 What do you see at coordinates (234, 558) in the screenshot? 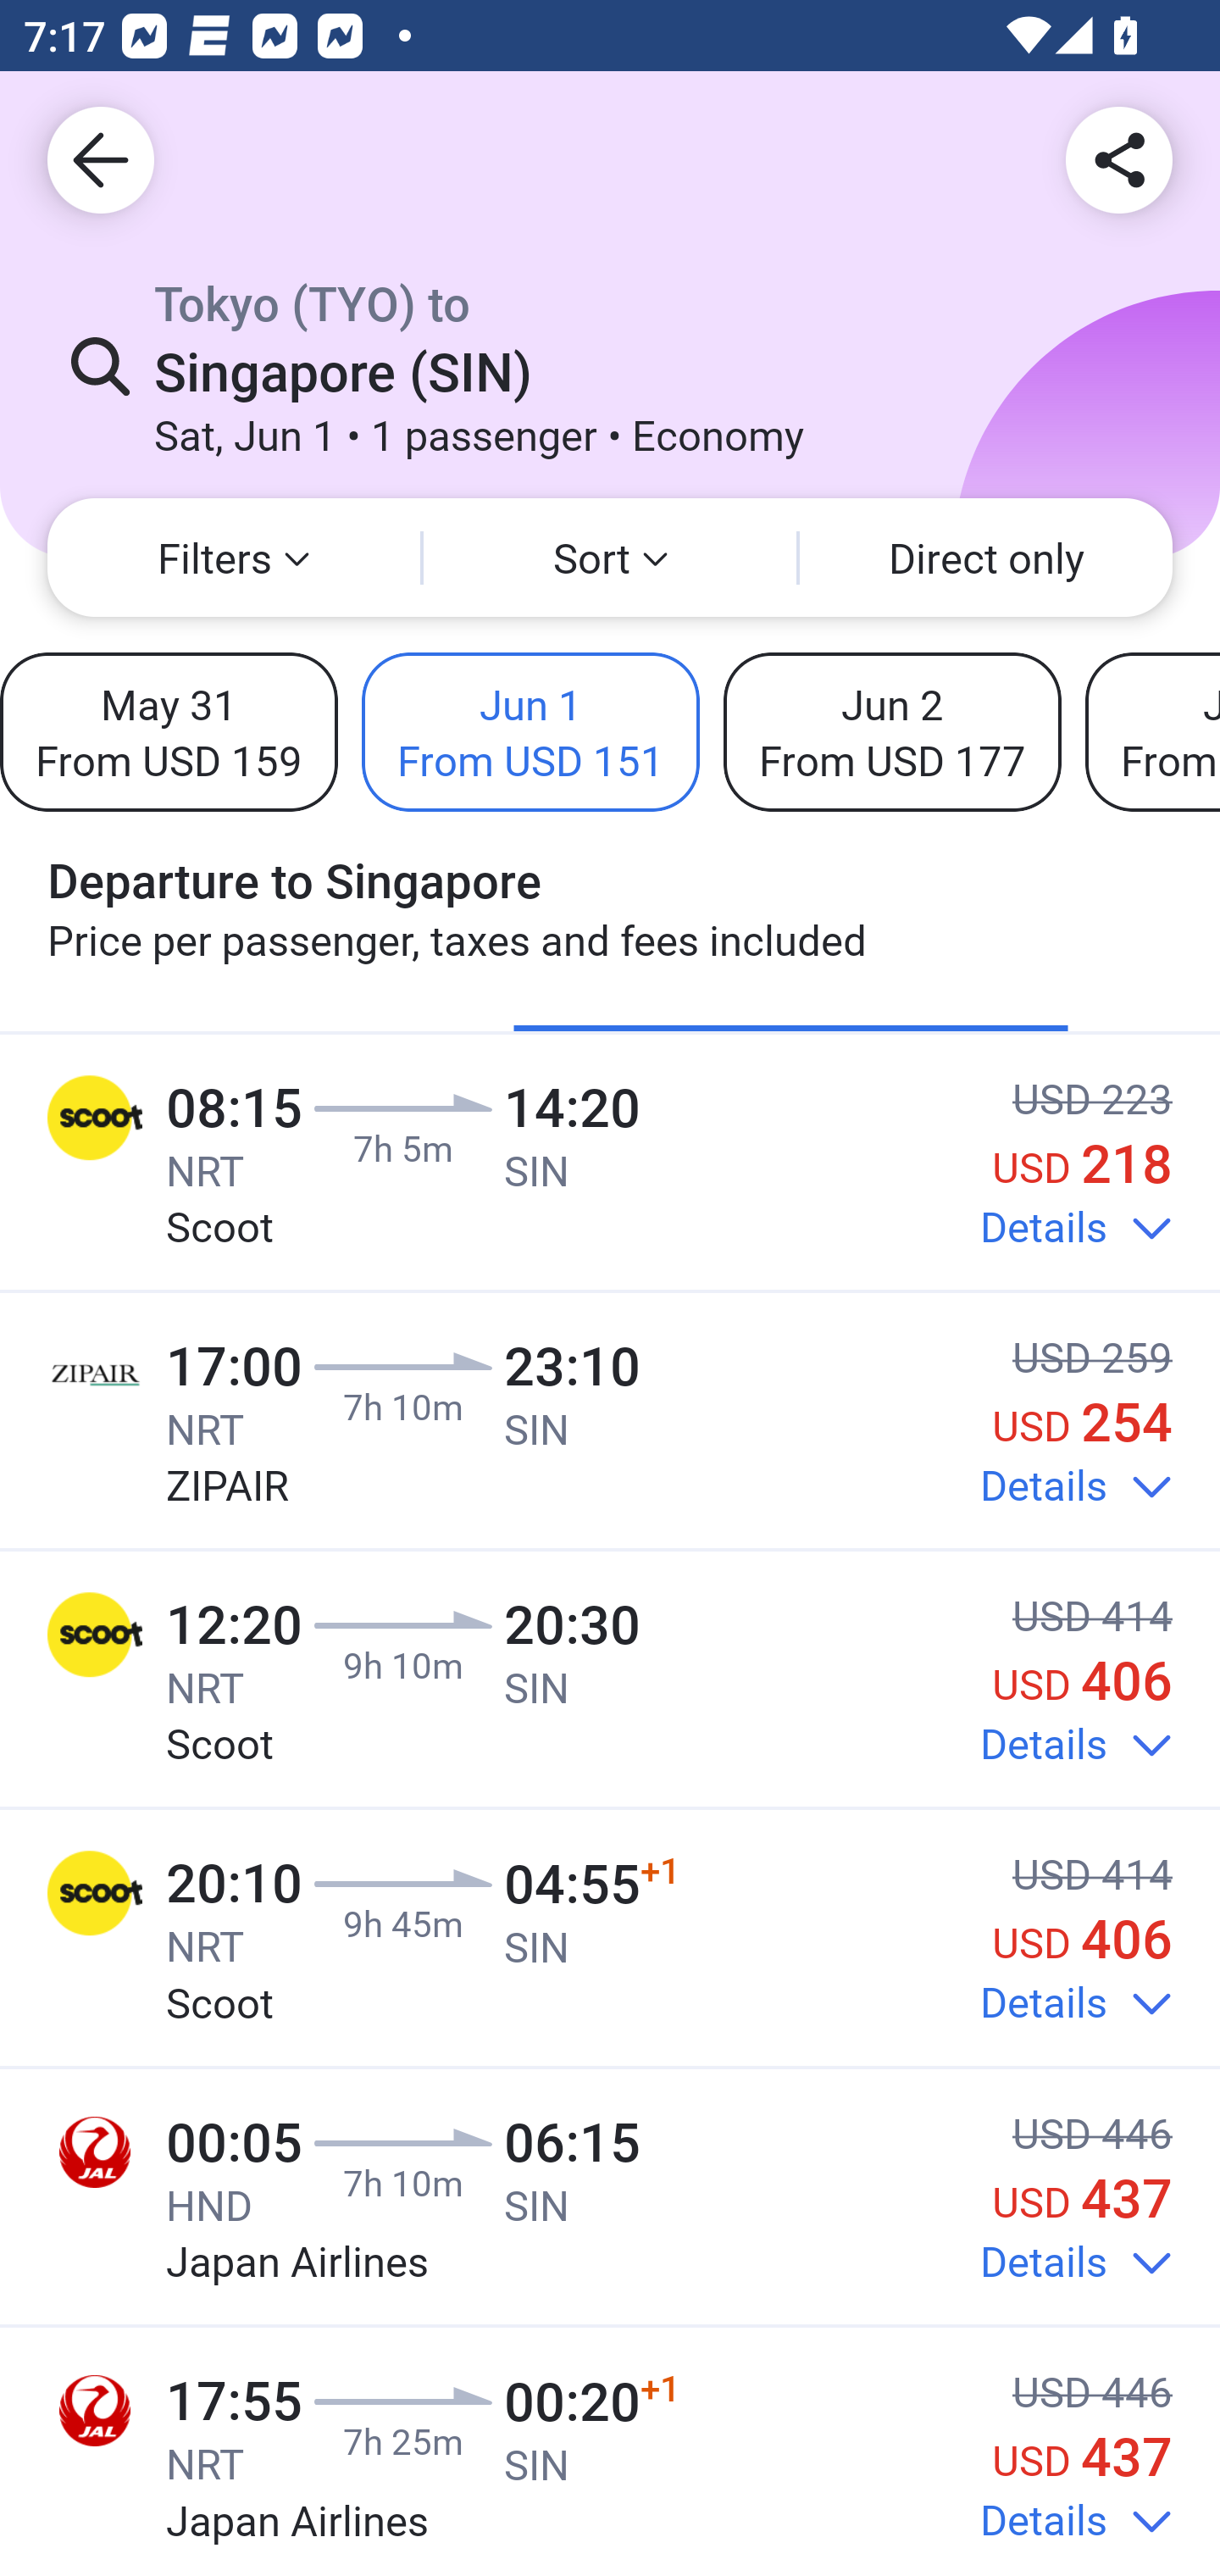
I see `Filters` at bounding box center [234, 558].